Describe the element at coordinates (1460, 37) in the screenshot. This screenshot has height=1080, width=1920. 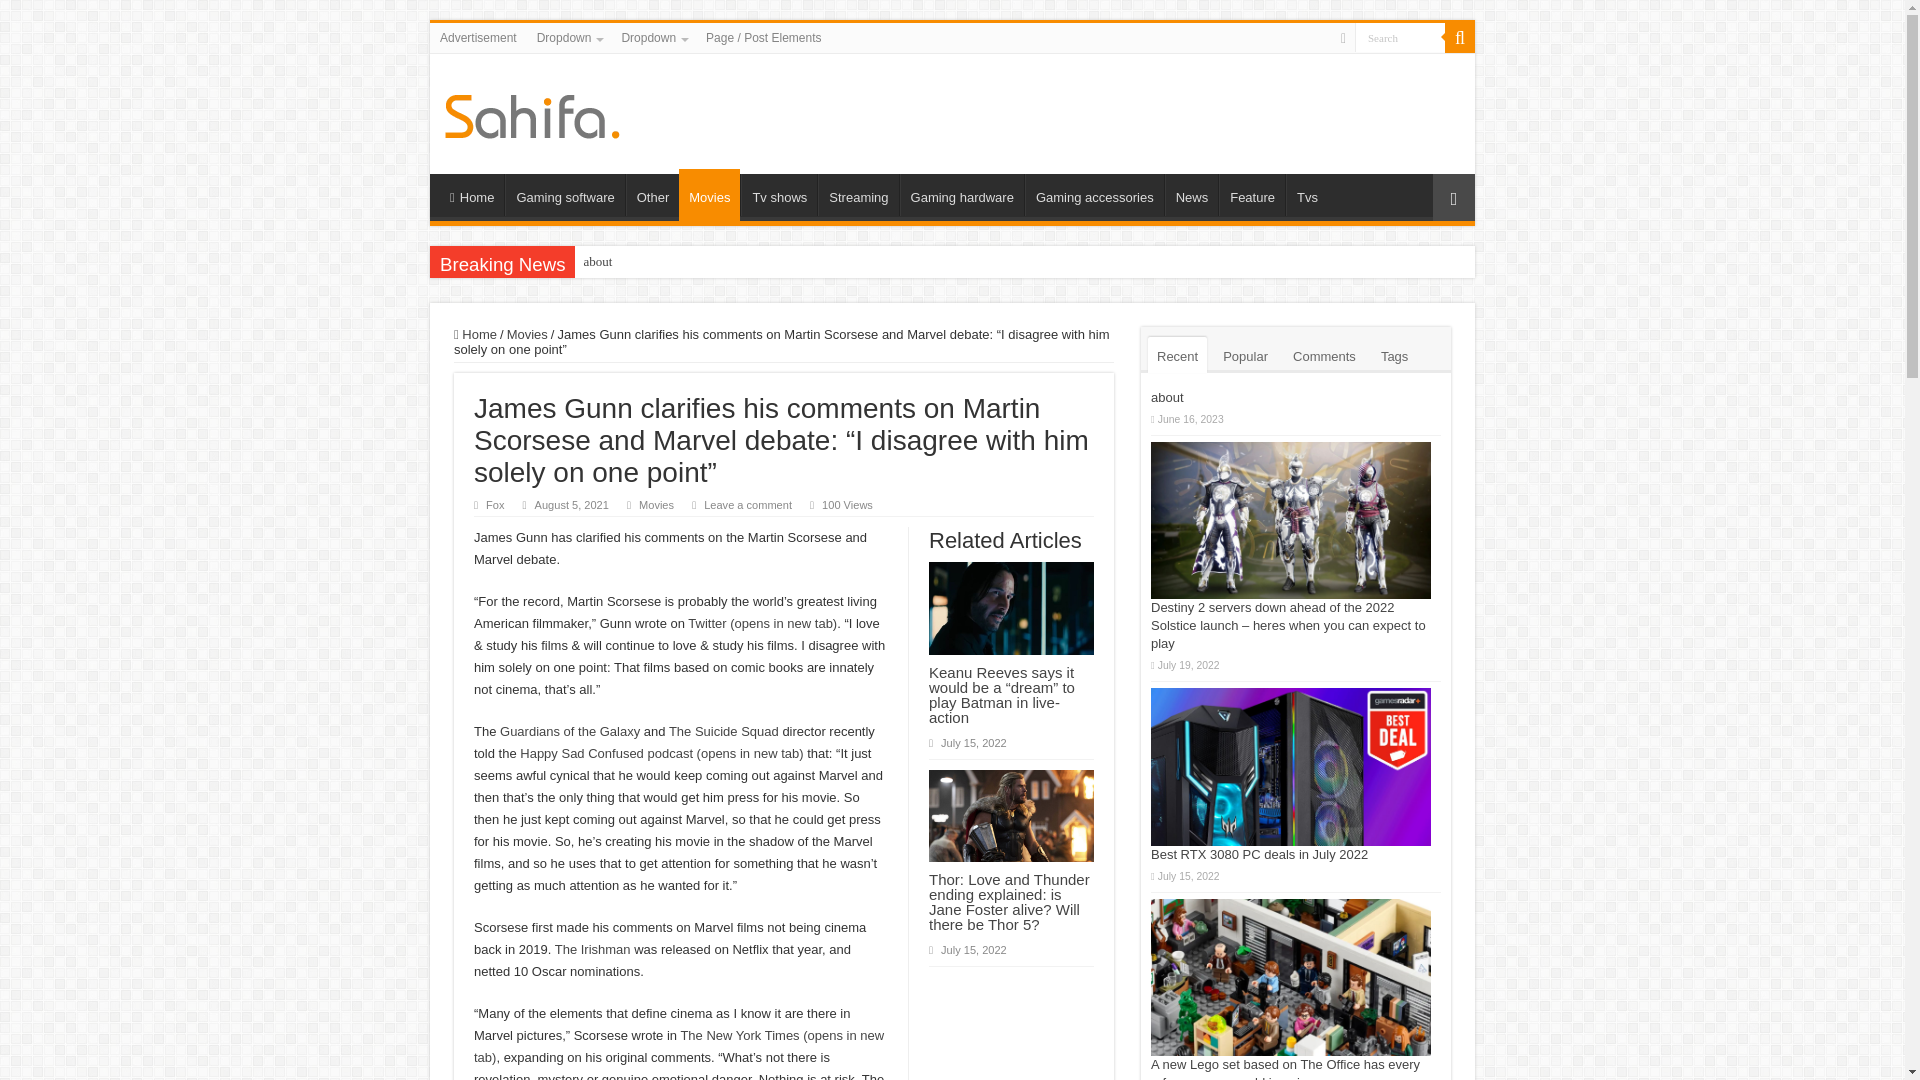
I see `Search` at that location.